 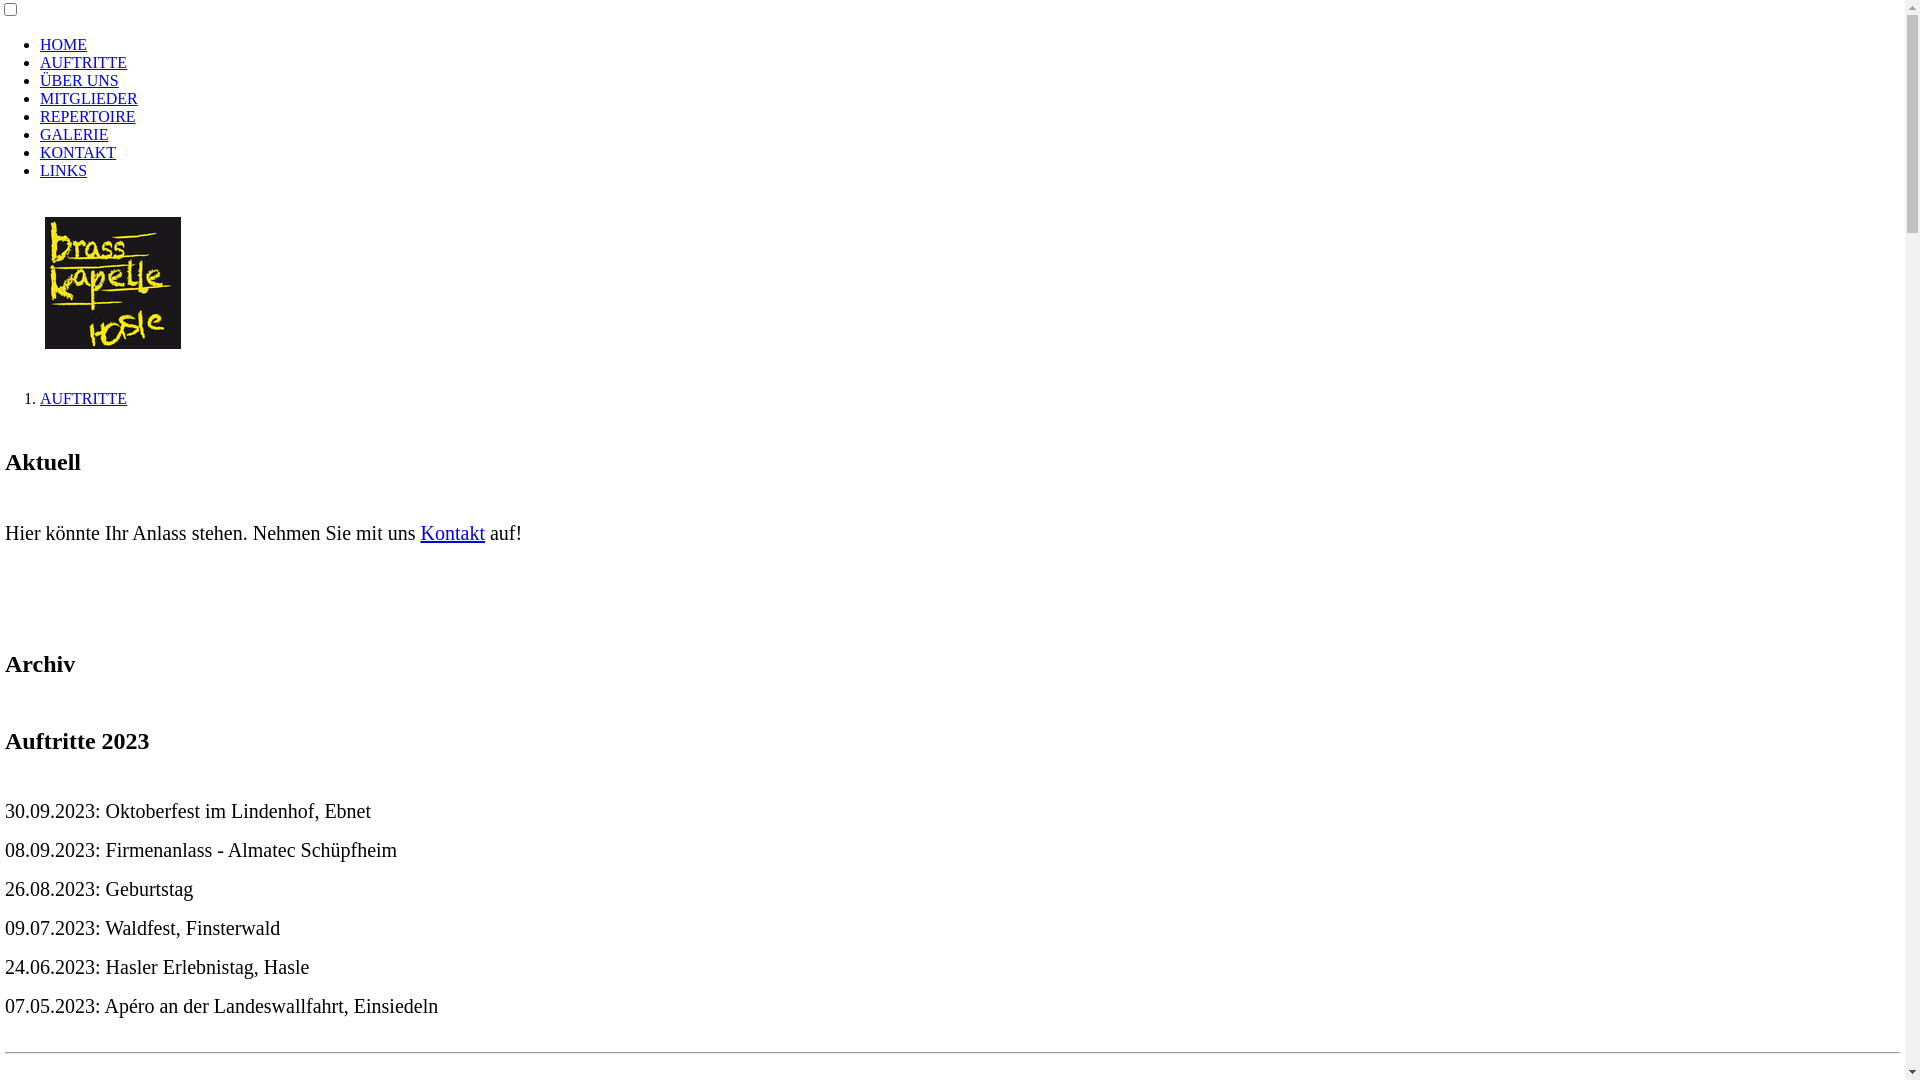 I want to click on Kontakt, so click(x=452, y=533).